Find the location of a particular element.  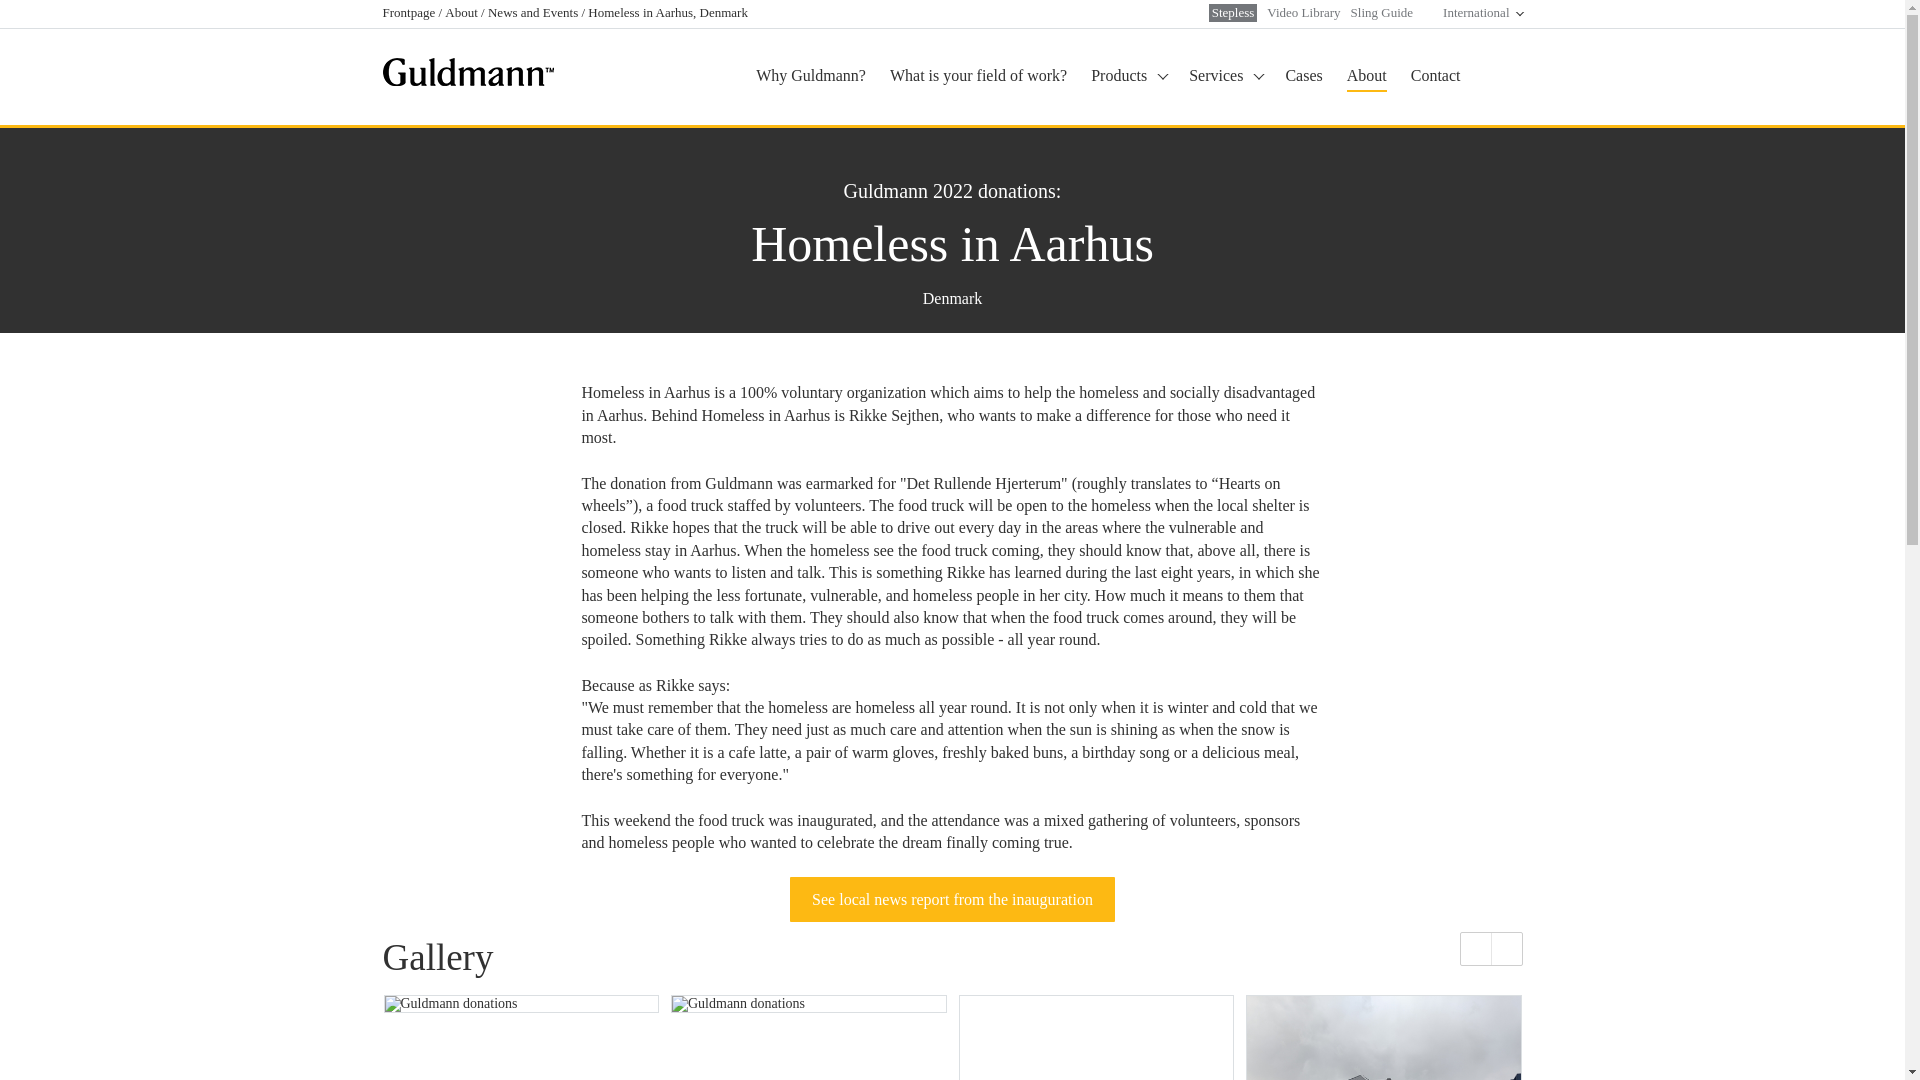

About  is located at coordinates (463, 12).